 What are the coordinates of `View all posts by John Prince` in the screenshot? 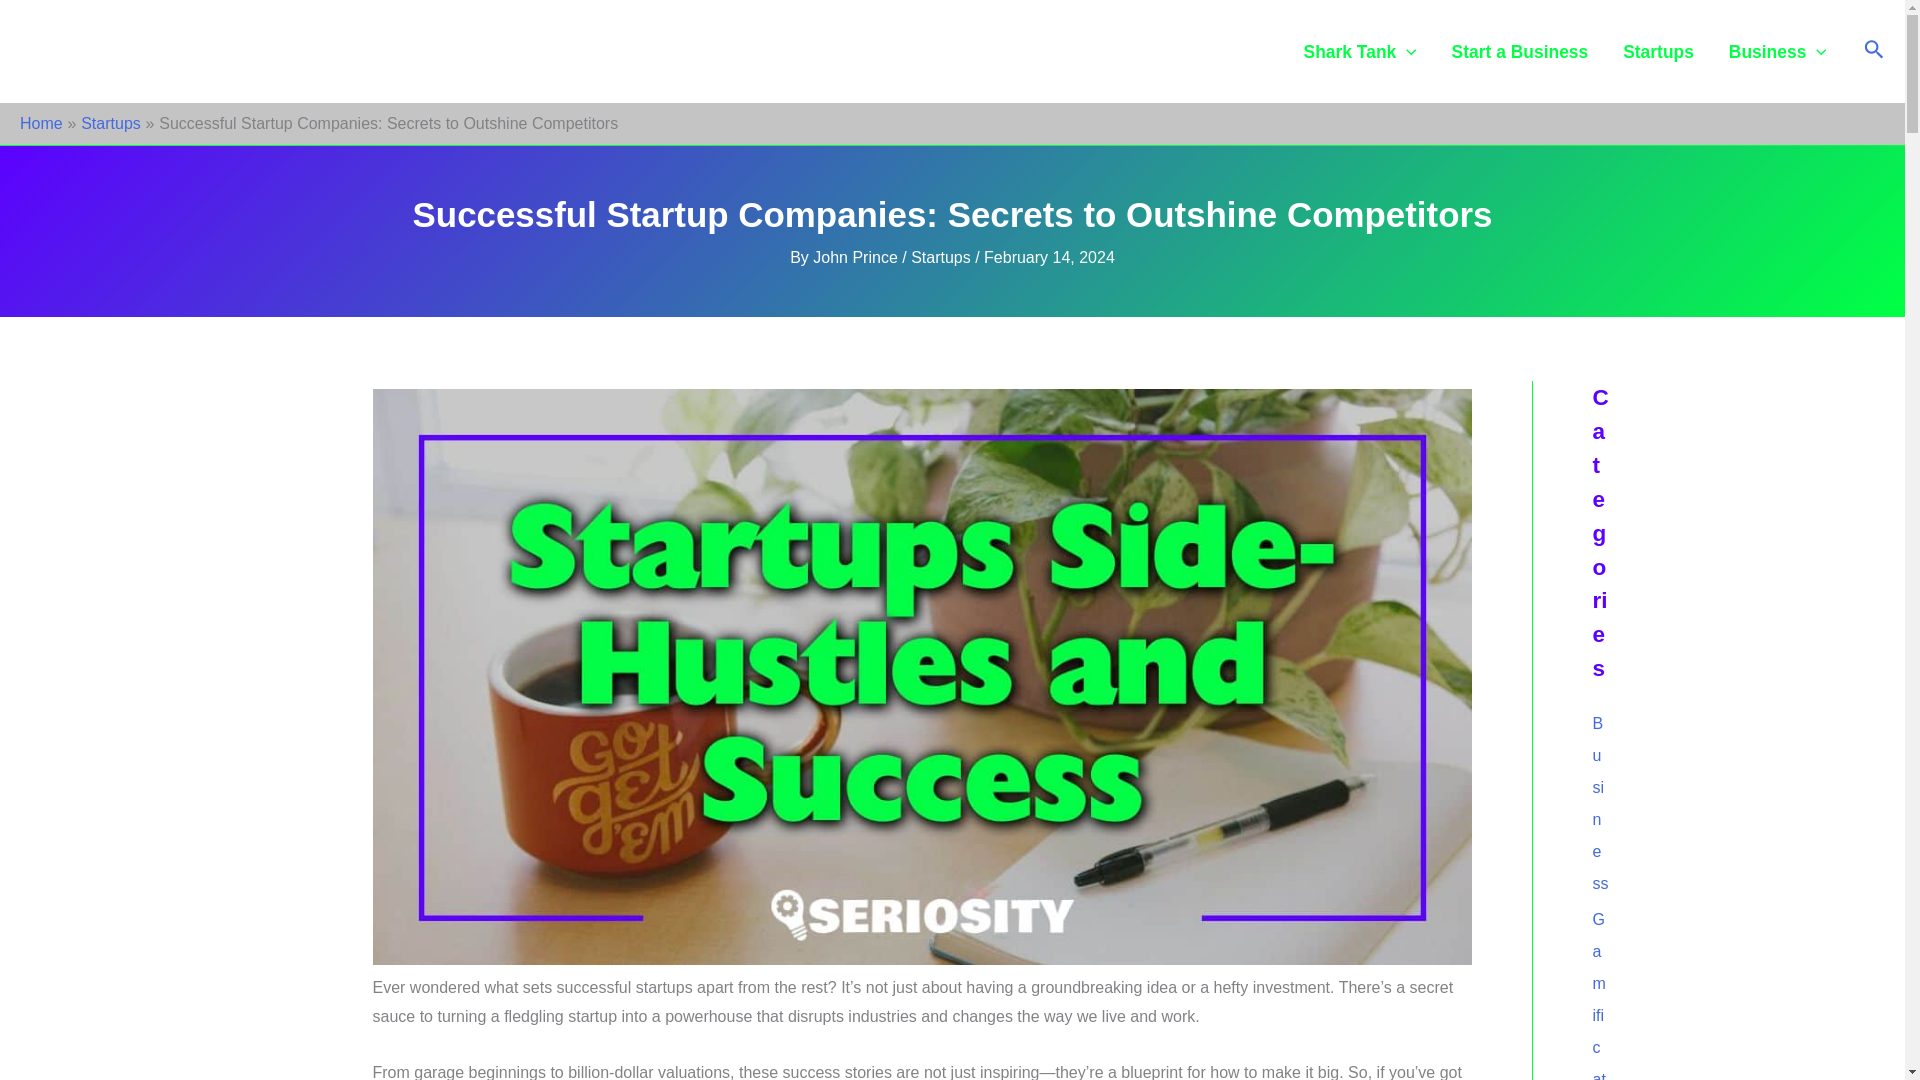 It's located at (857, 257).